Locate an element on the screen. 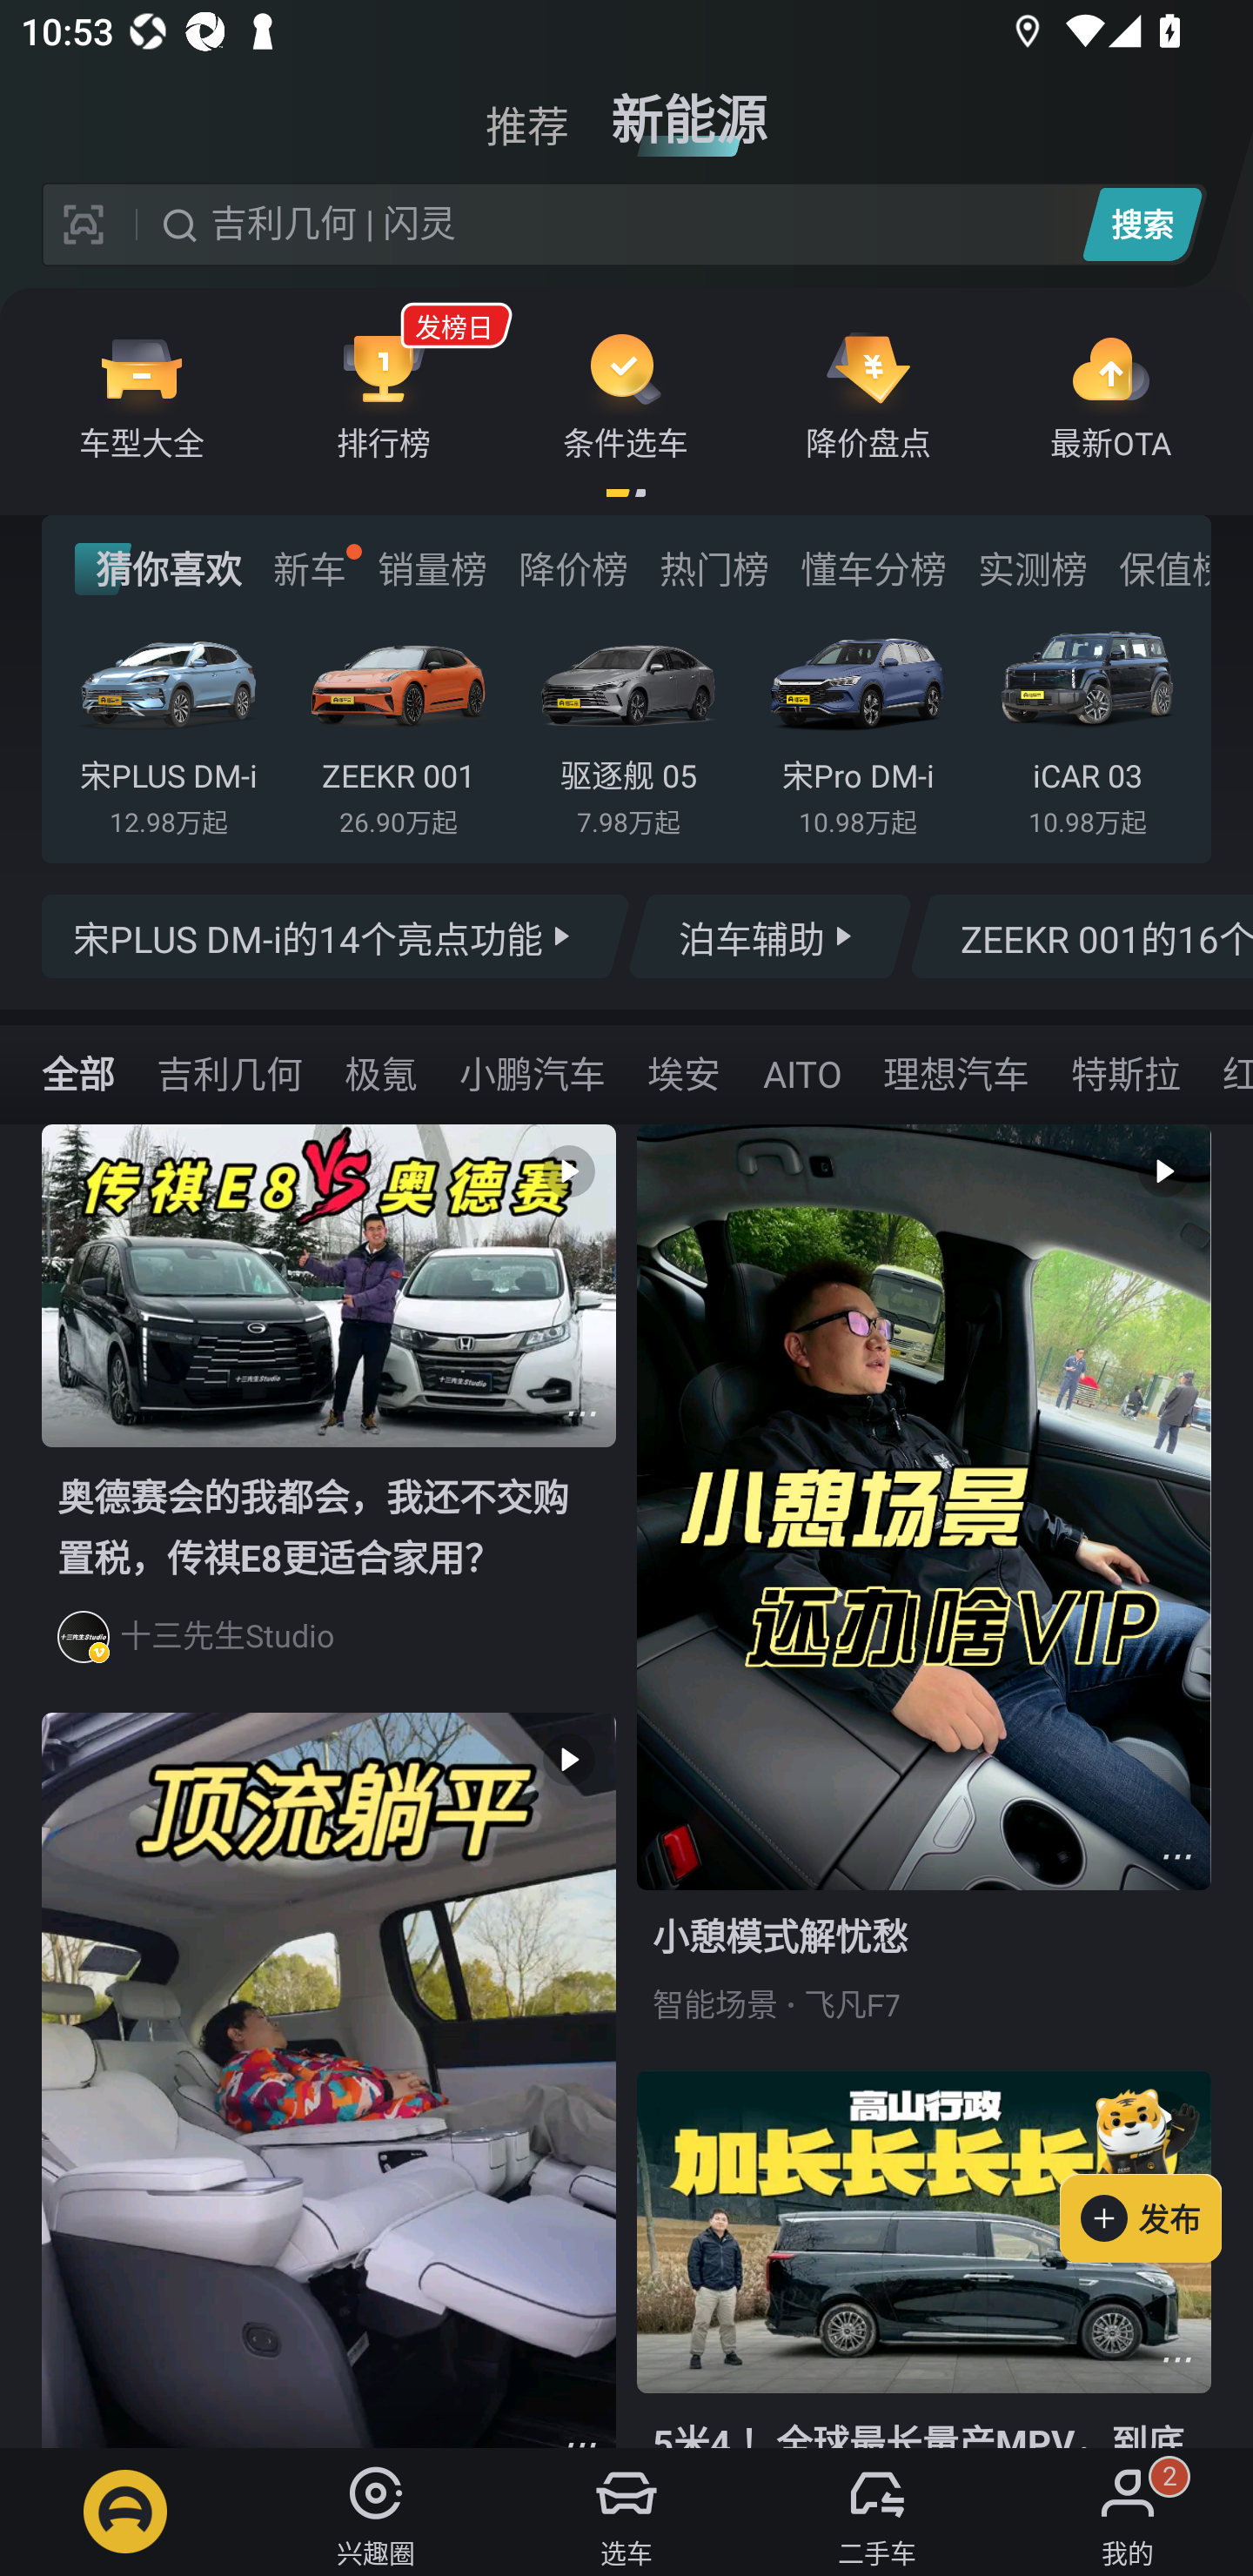 This screenshot has height=2576, width=1253. 理想汽车 is located at coordinates (955, 1072).